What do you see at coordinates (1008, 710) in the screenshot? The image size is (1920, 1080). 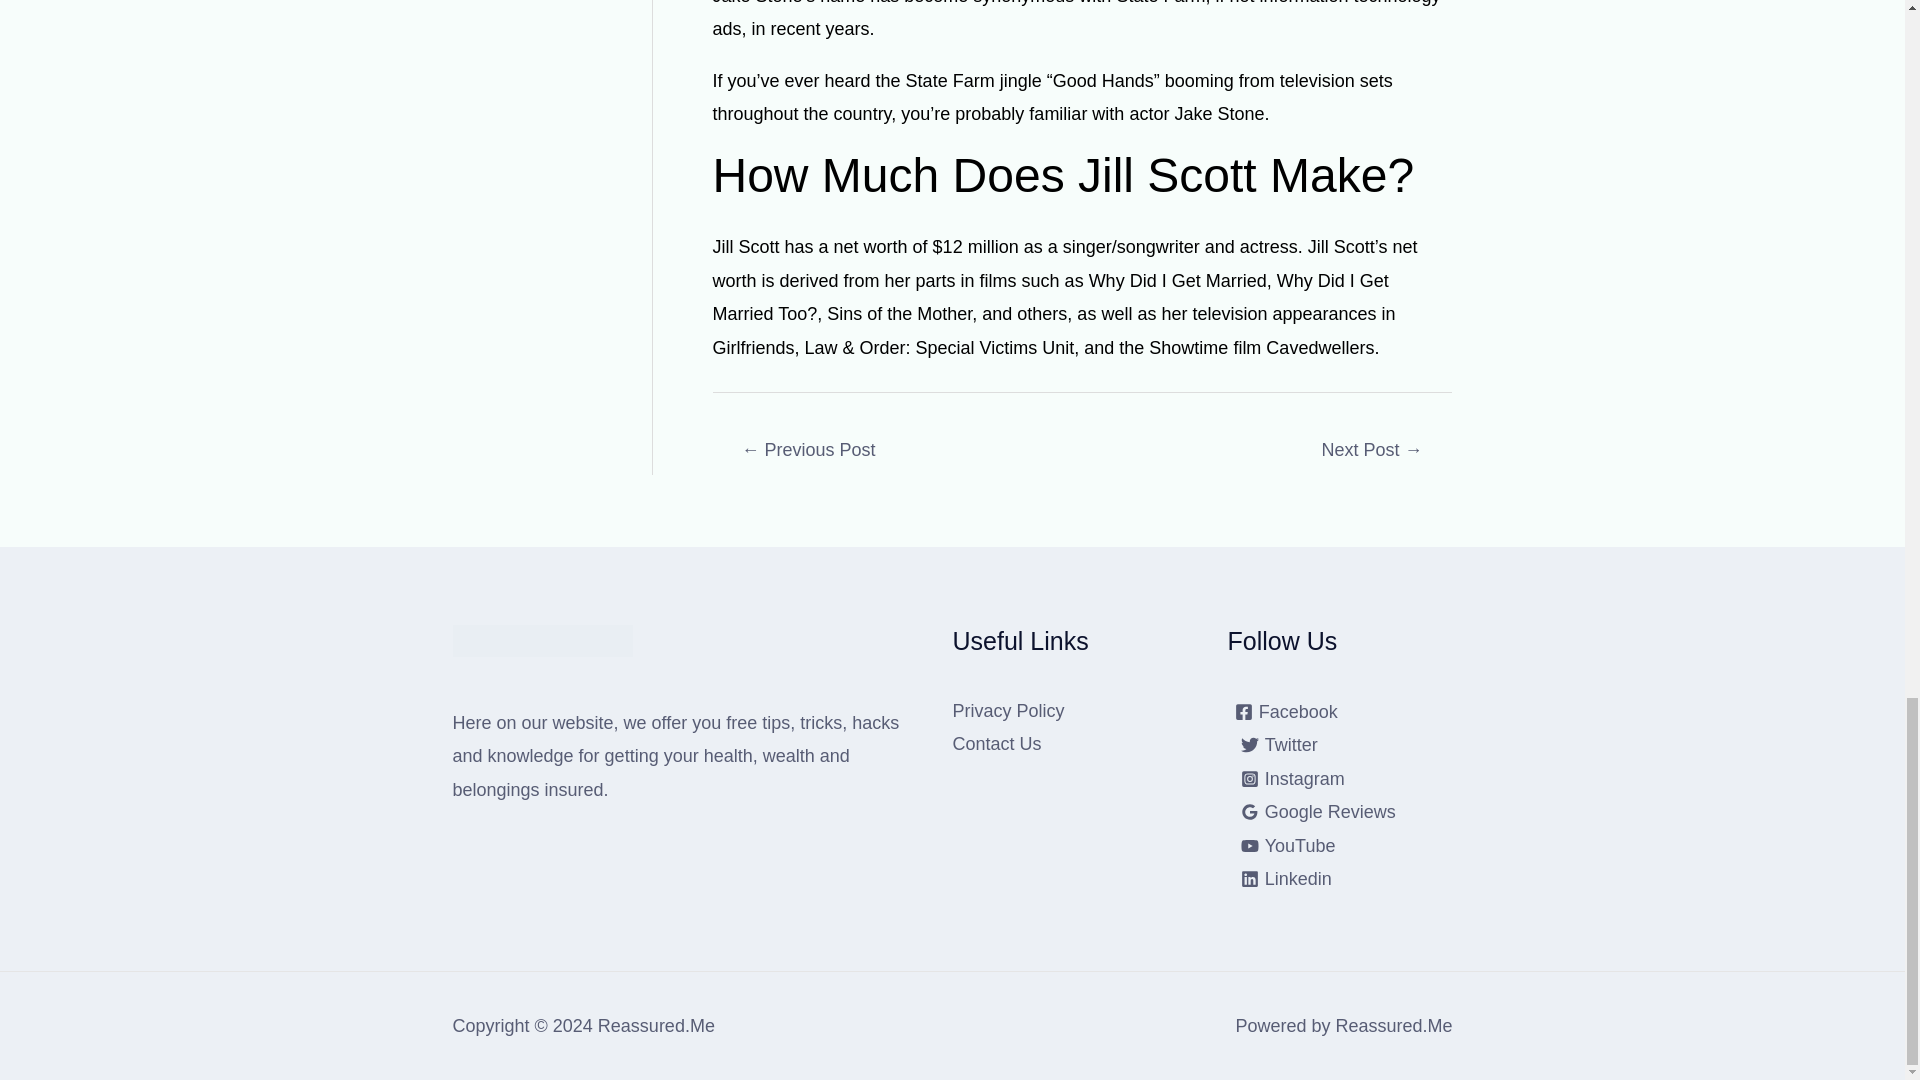 I see `Privacy Policy` at bounding box center [1008, 710].